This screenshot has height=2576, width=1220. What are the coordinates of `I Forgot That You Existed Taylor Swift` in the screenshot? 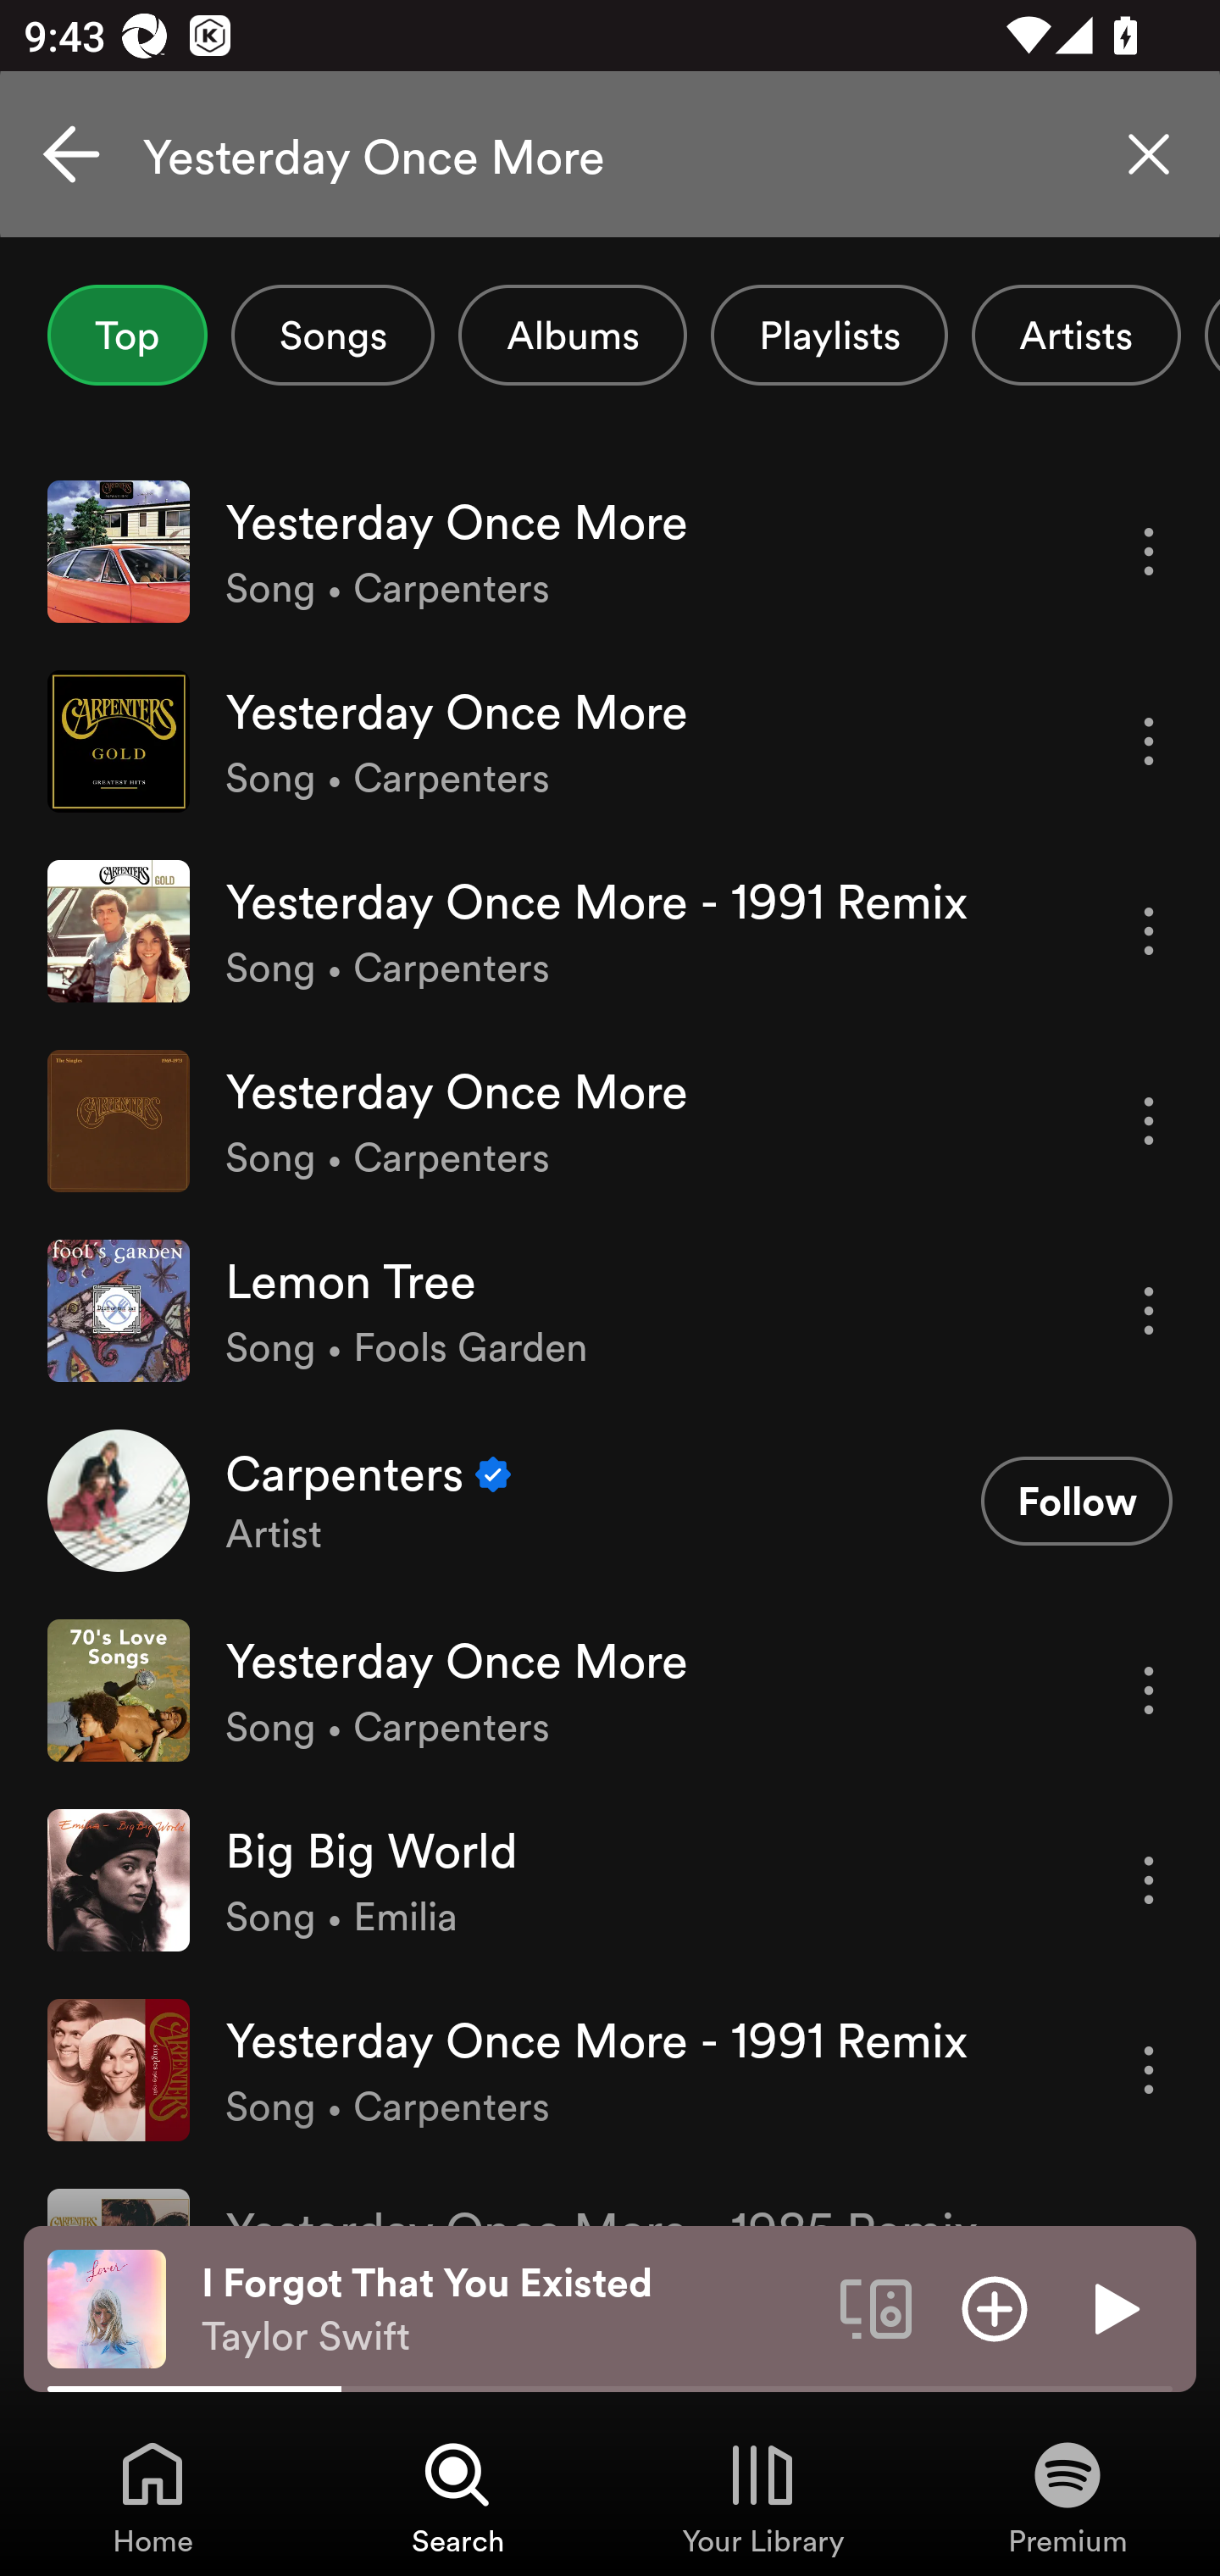 It's located at (508, 2309).